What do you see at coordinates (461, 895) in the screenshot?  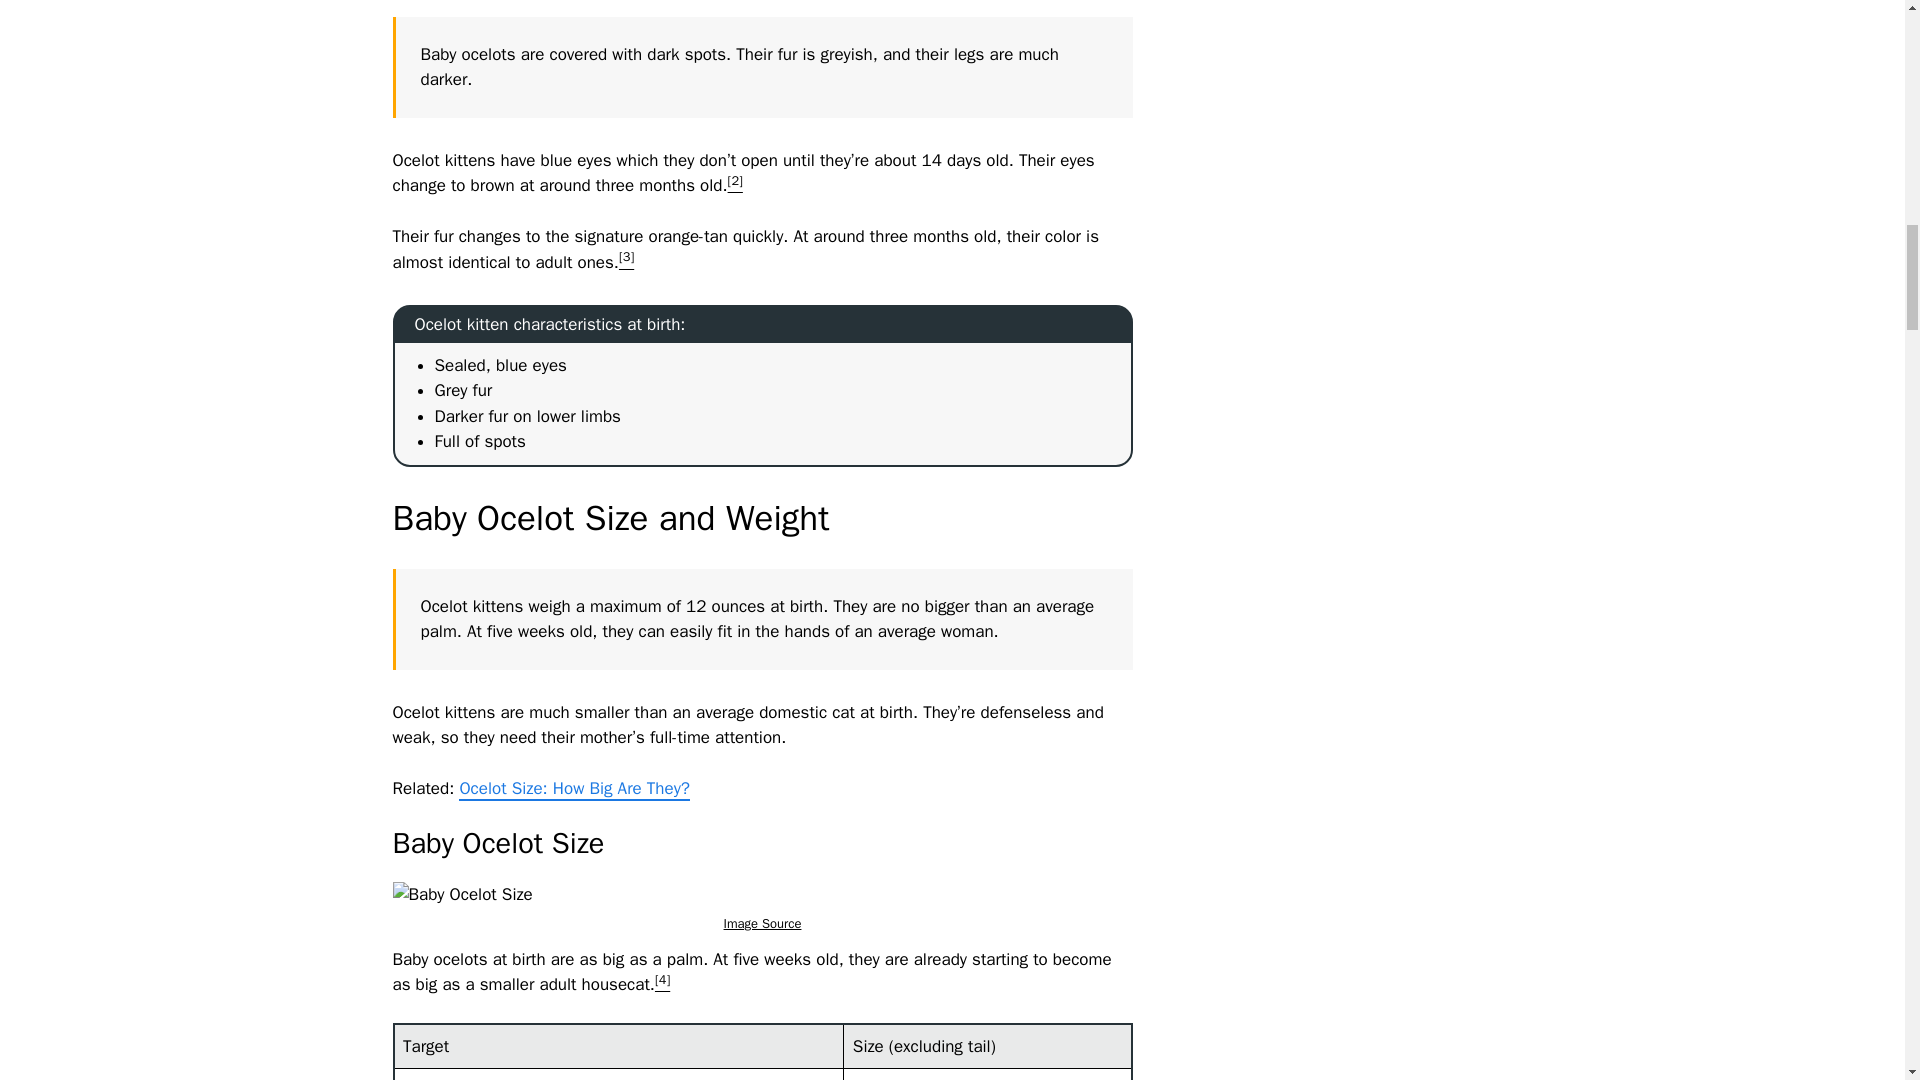 I see `Baby Ocelots: Everything to Know About Ocelot Kittens` at bounding box center [461, 895].